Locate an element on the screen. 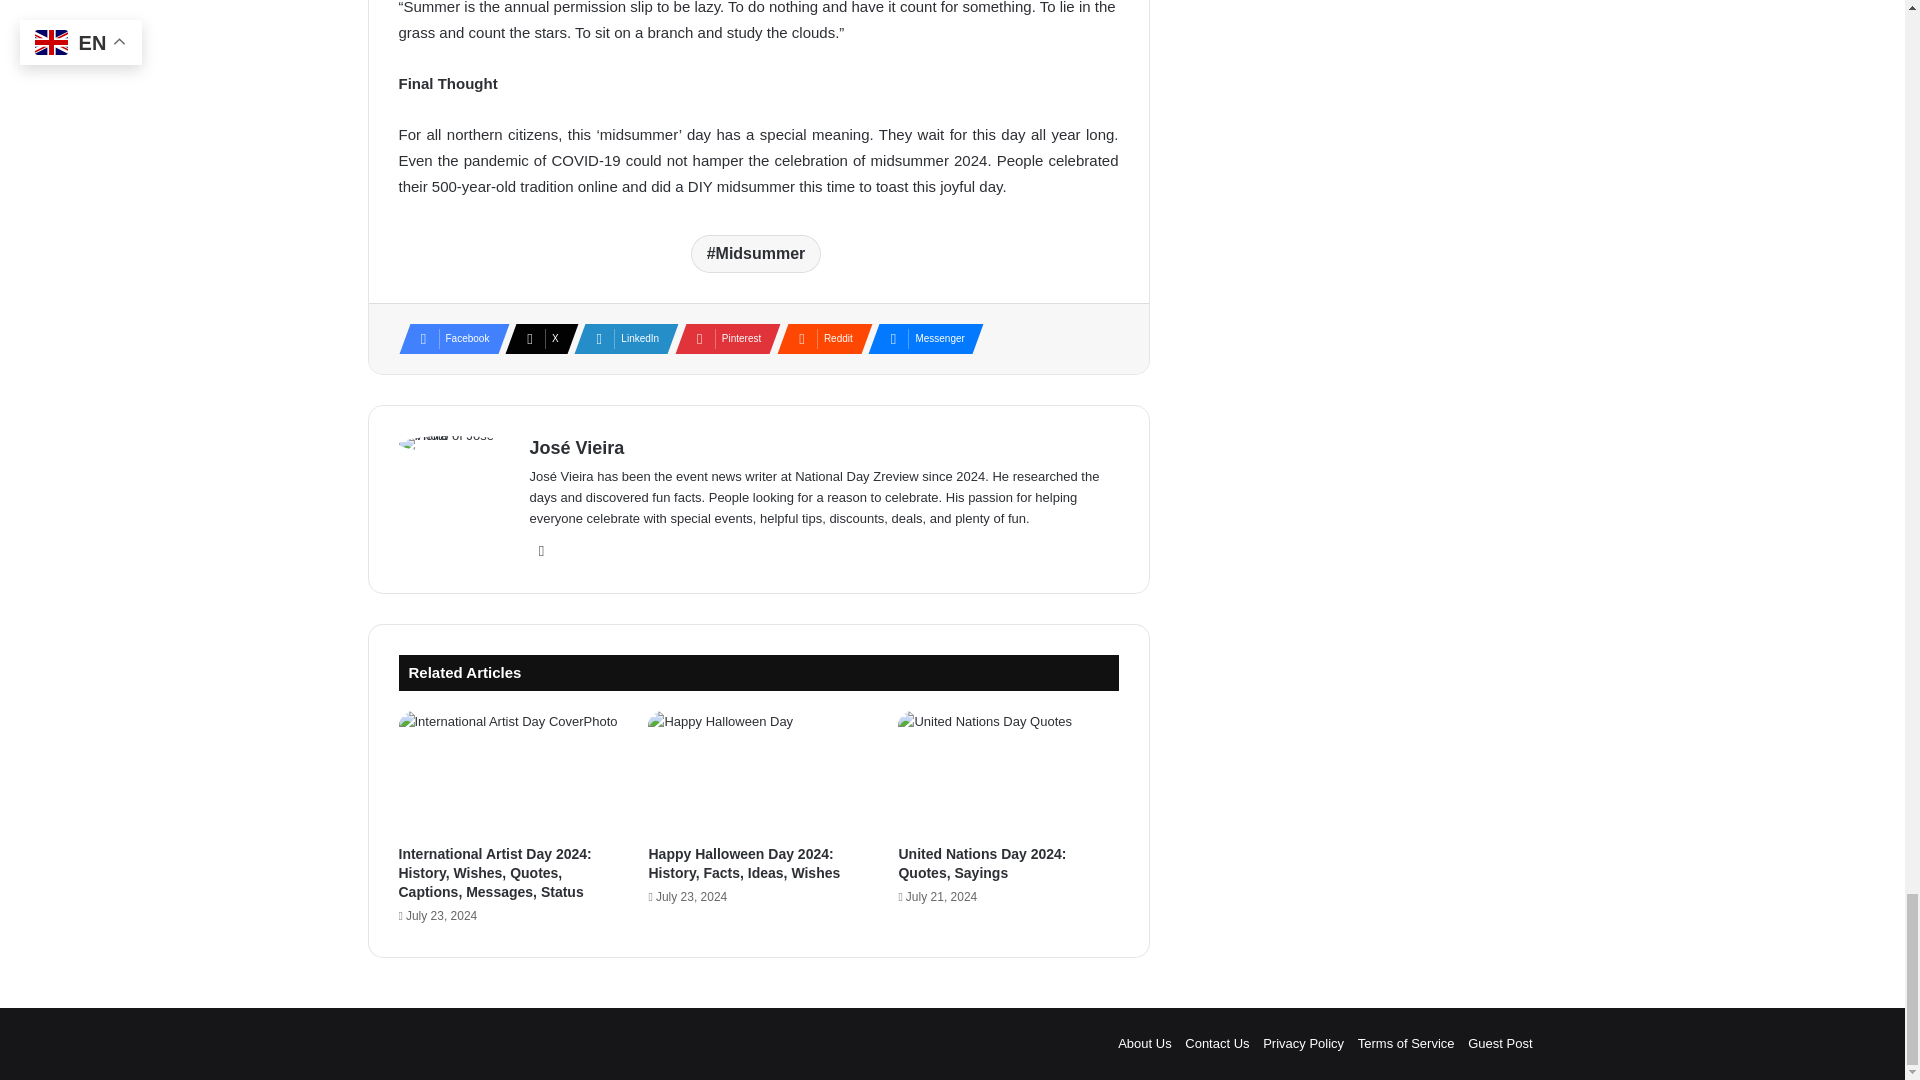  Facebook is located at coordinates (447, 339).